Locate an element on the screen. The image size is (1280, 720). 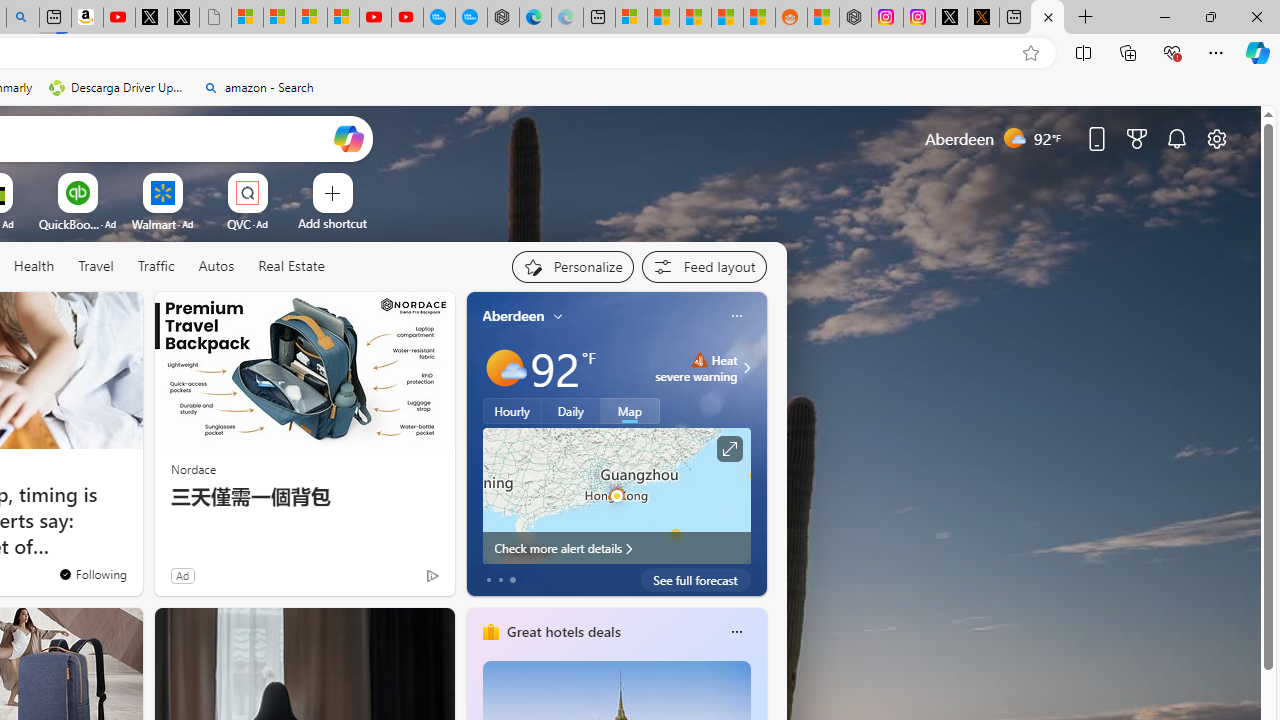
Microsoft account | Microsoft Account Privacy Settings is located at coordinates (630, 18).